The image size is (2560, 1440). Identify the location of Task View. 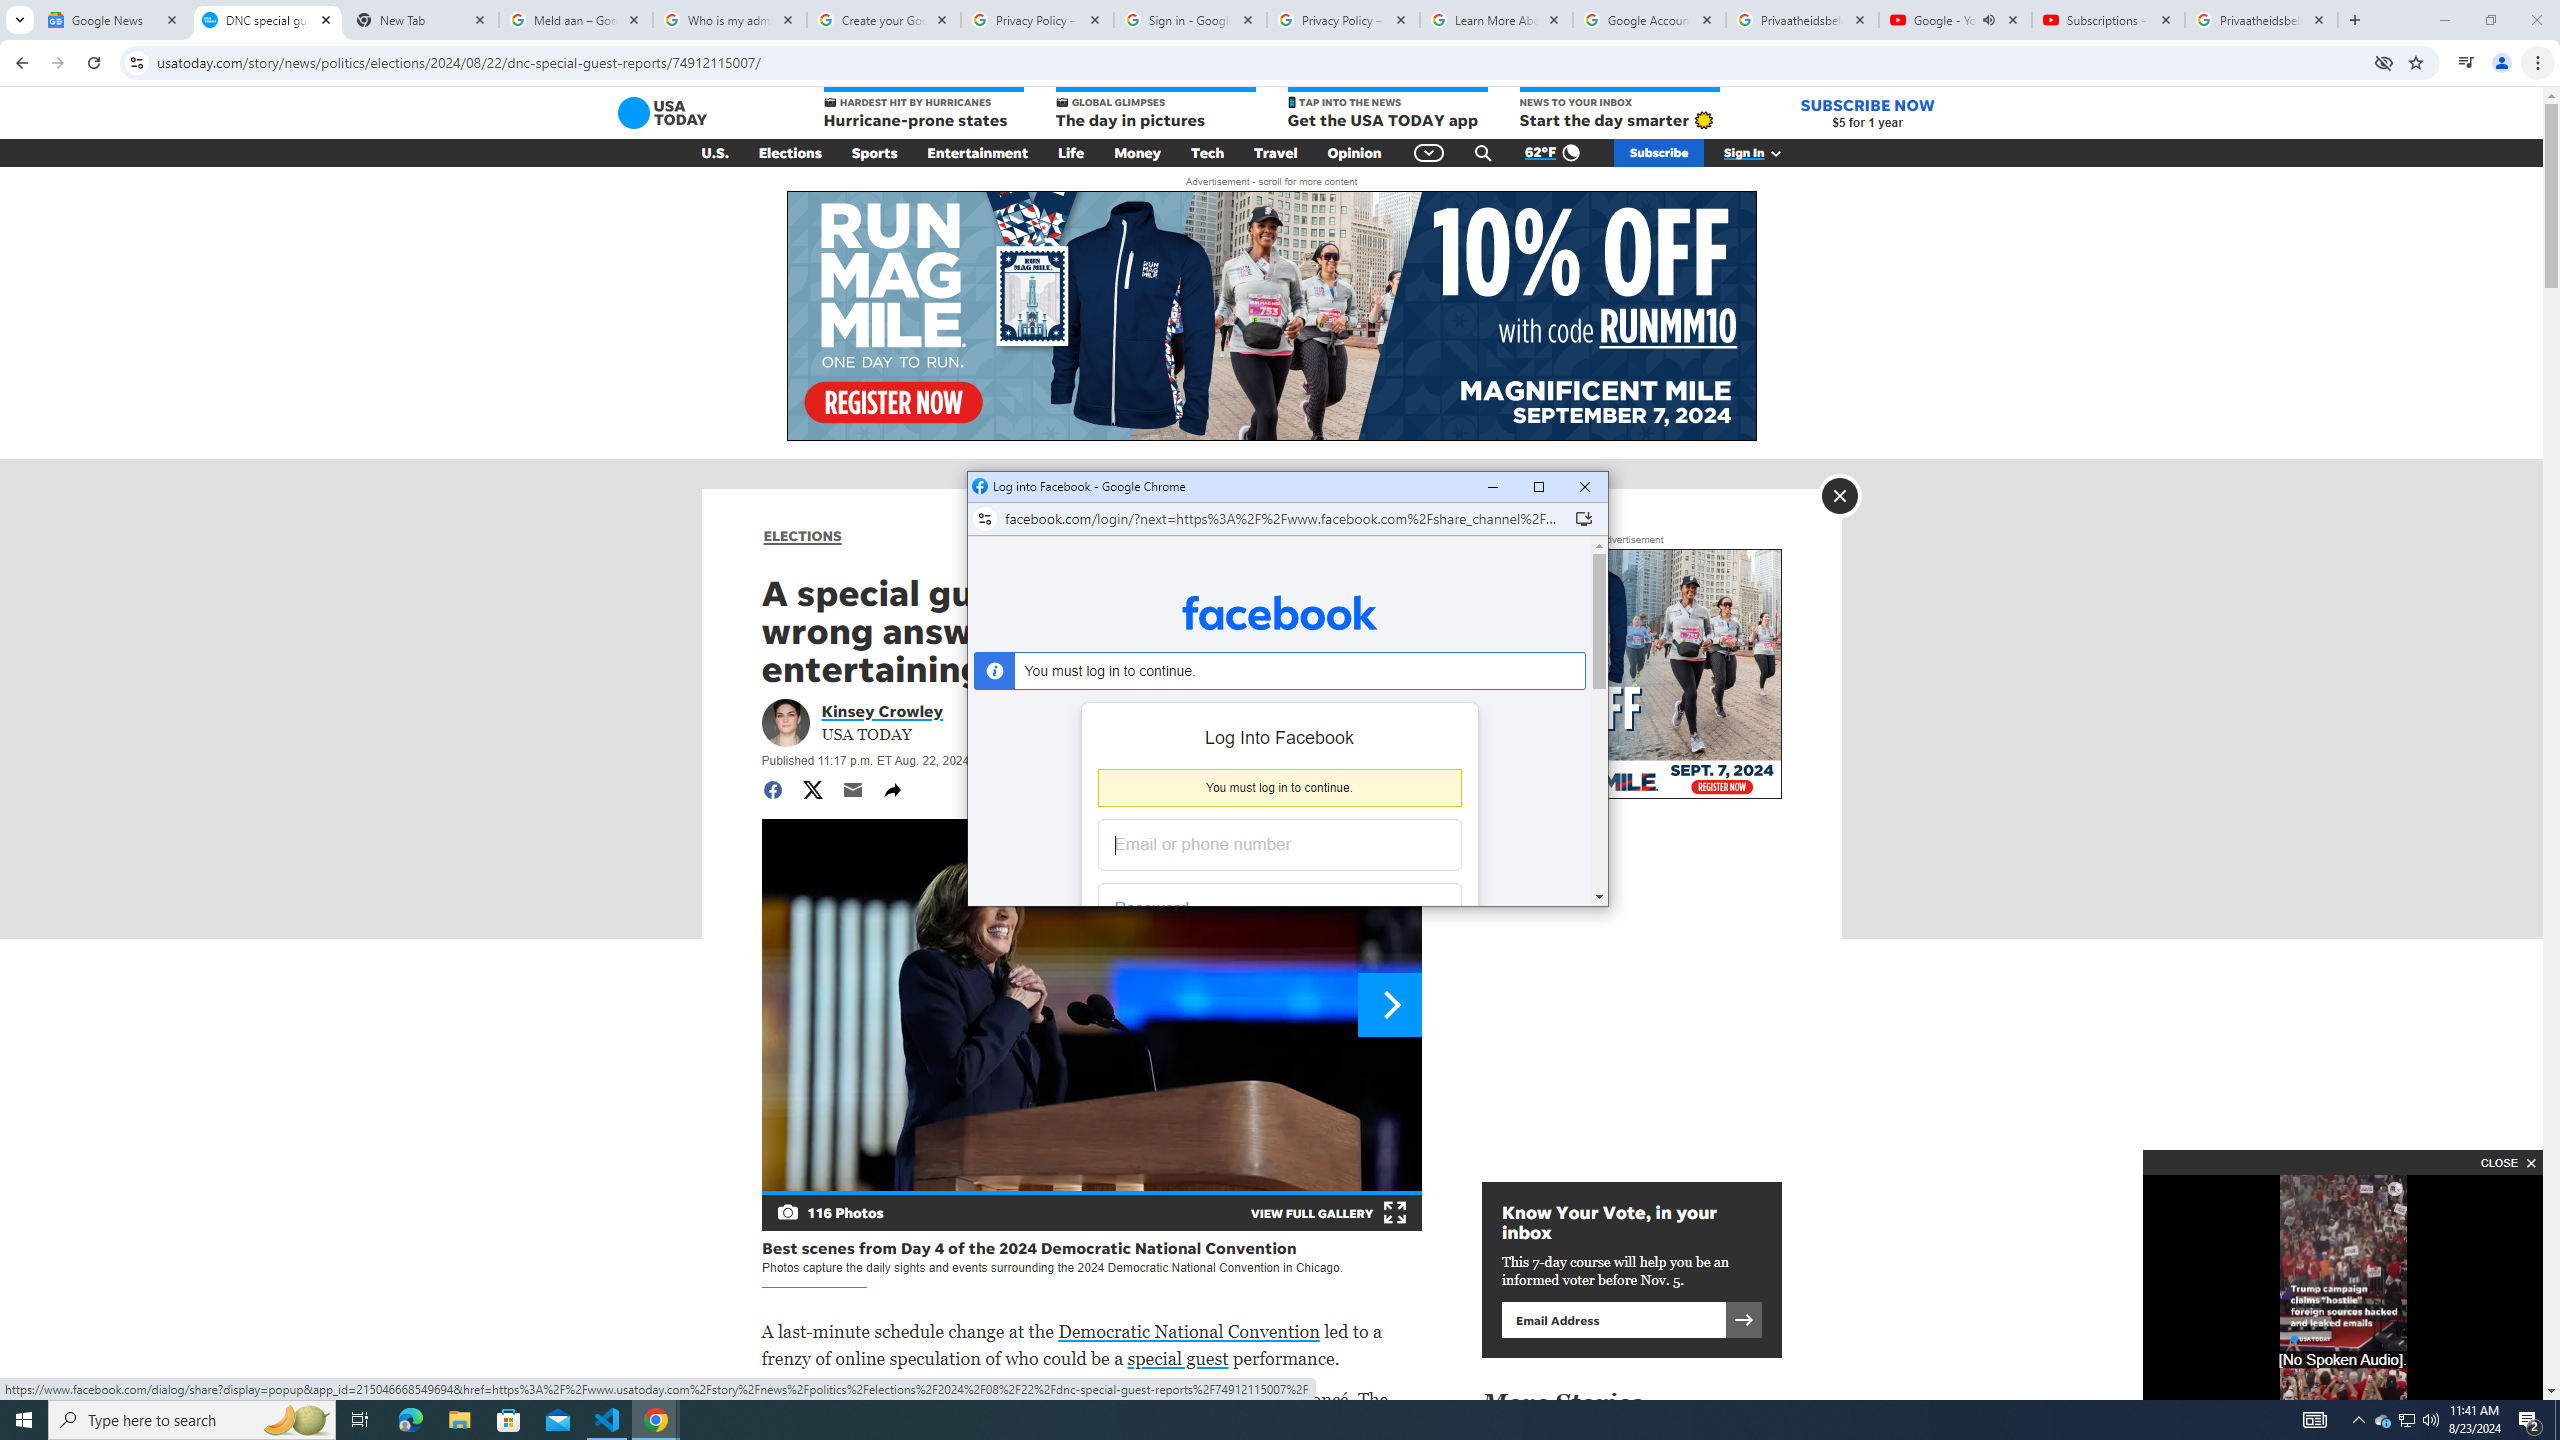
(360, 1420).